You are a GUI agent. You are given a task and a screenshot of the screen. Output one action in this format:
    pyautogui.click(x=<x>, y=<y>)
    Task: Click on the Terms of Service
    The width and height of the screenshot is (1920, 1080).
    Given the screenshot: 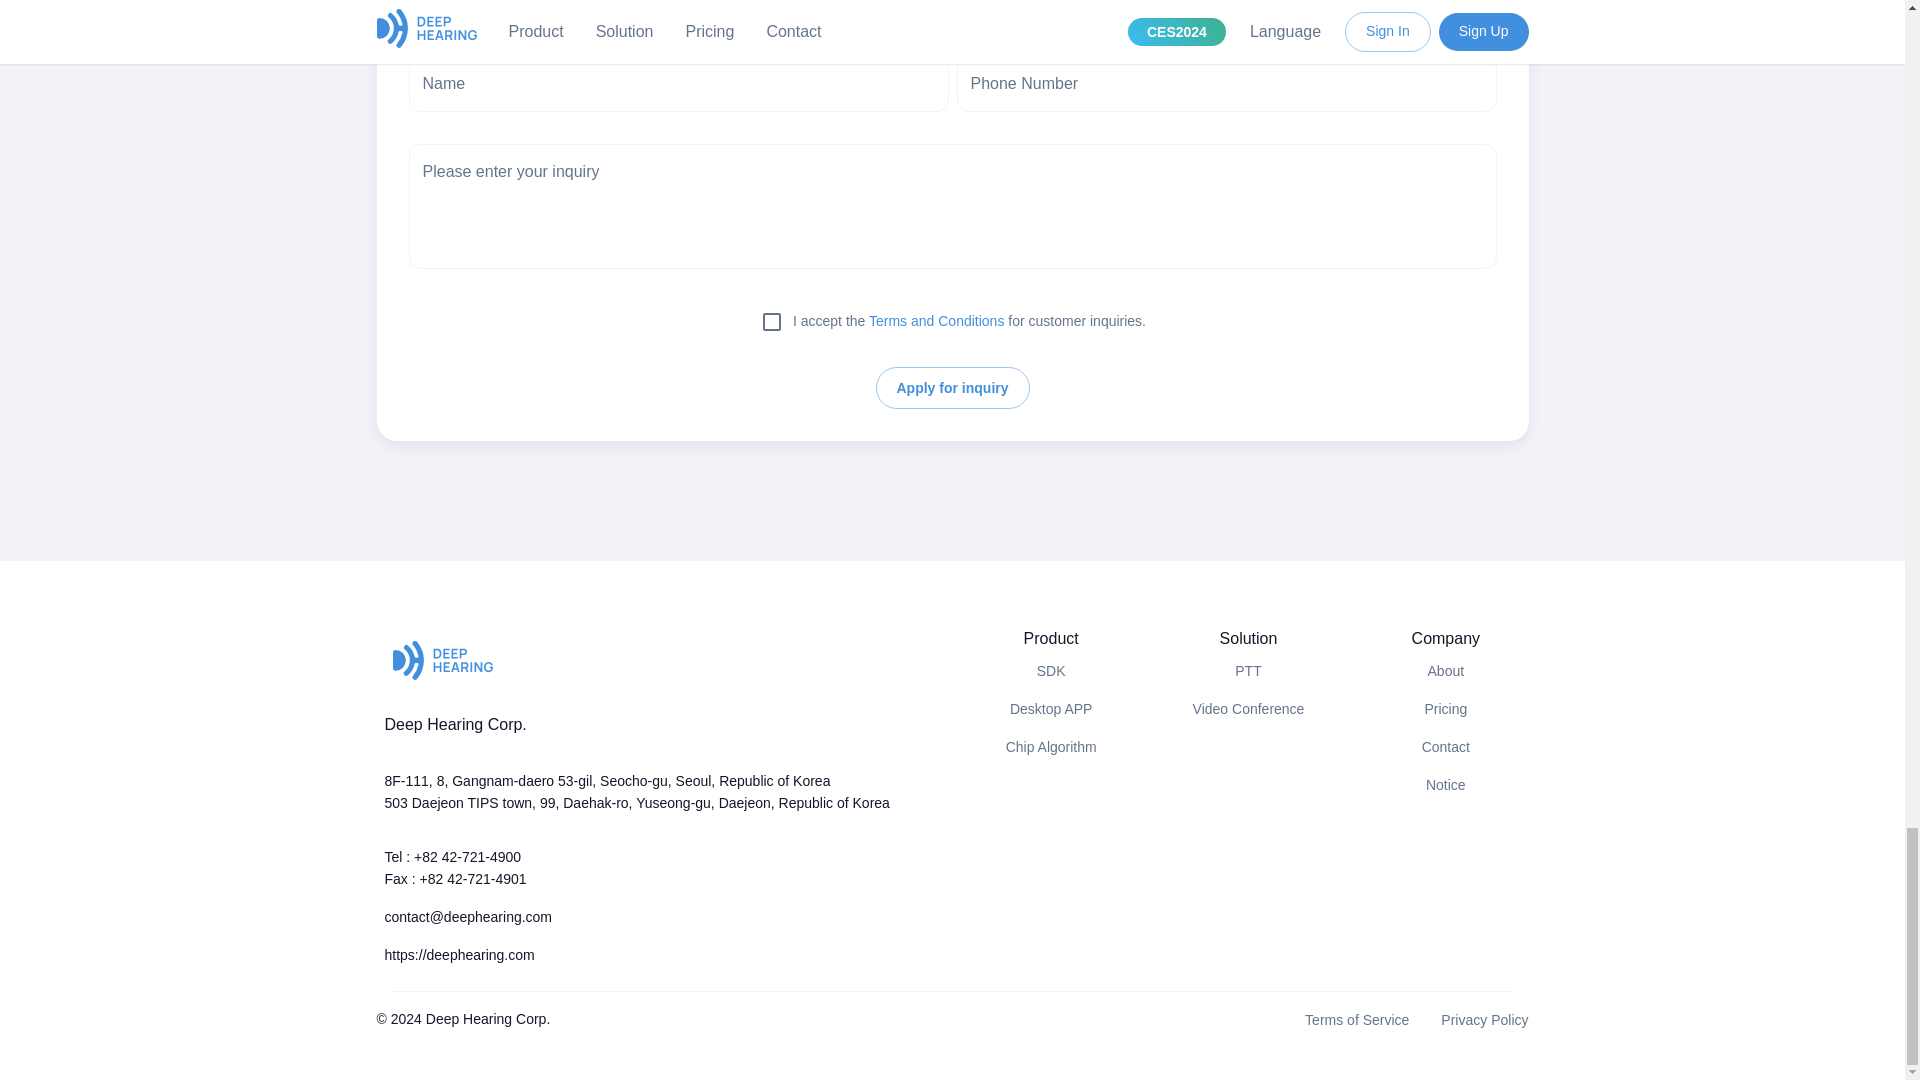 What is the action you would take?
    pyautogui.click(x=1357, y=1020)
    